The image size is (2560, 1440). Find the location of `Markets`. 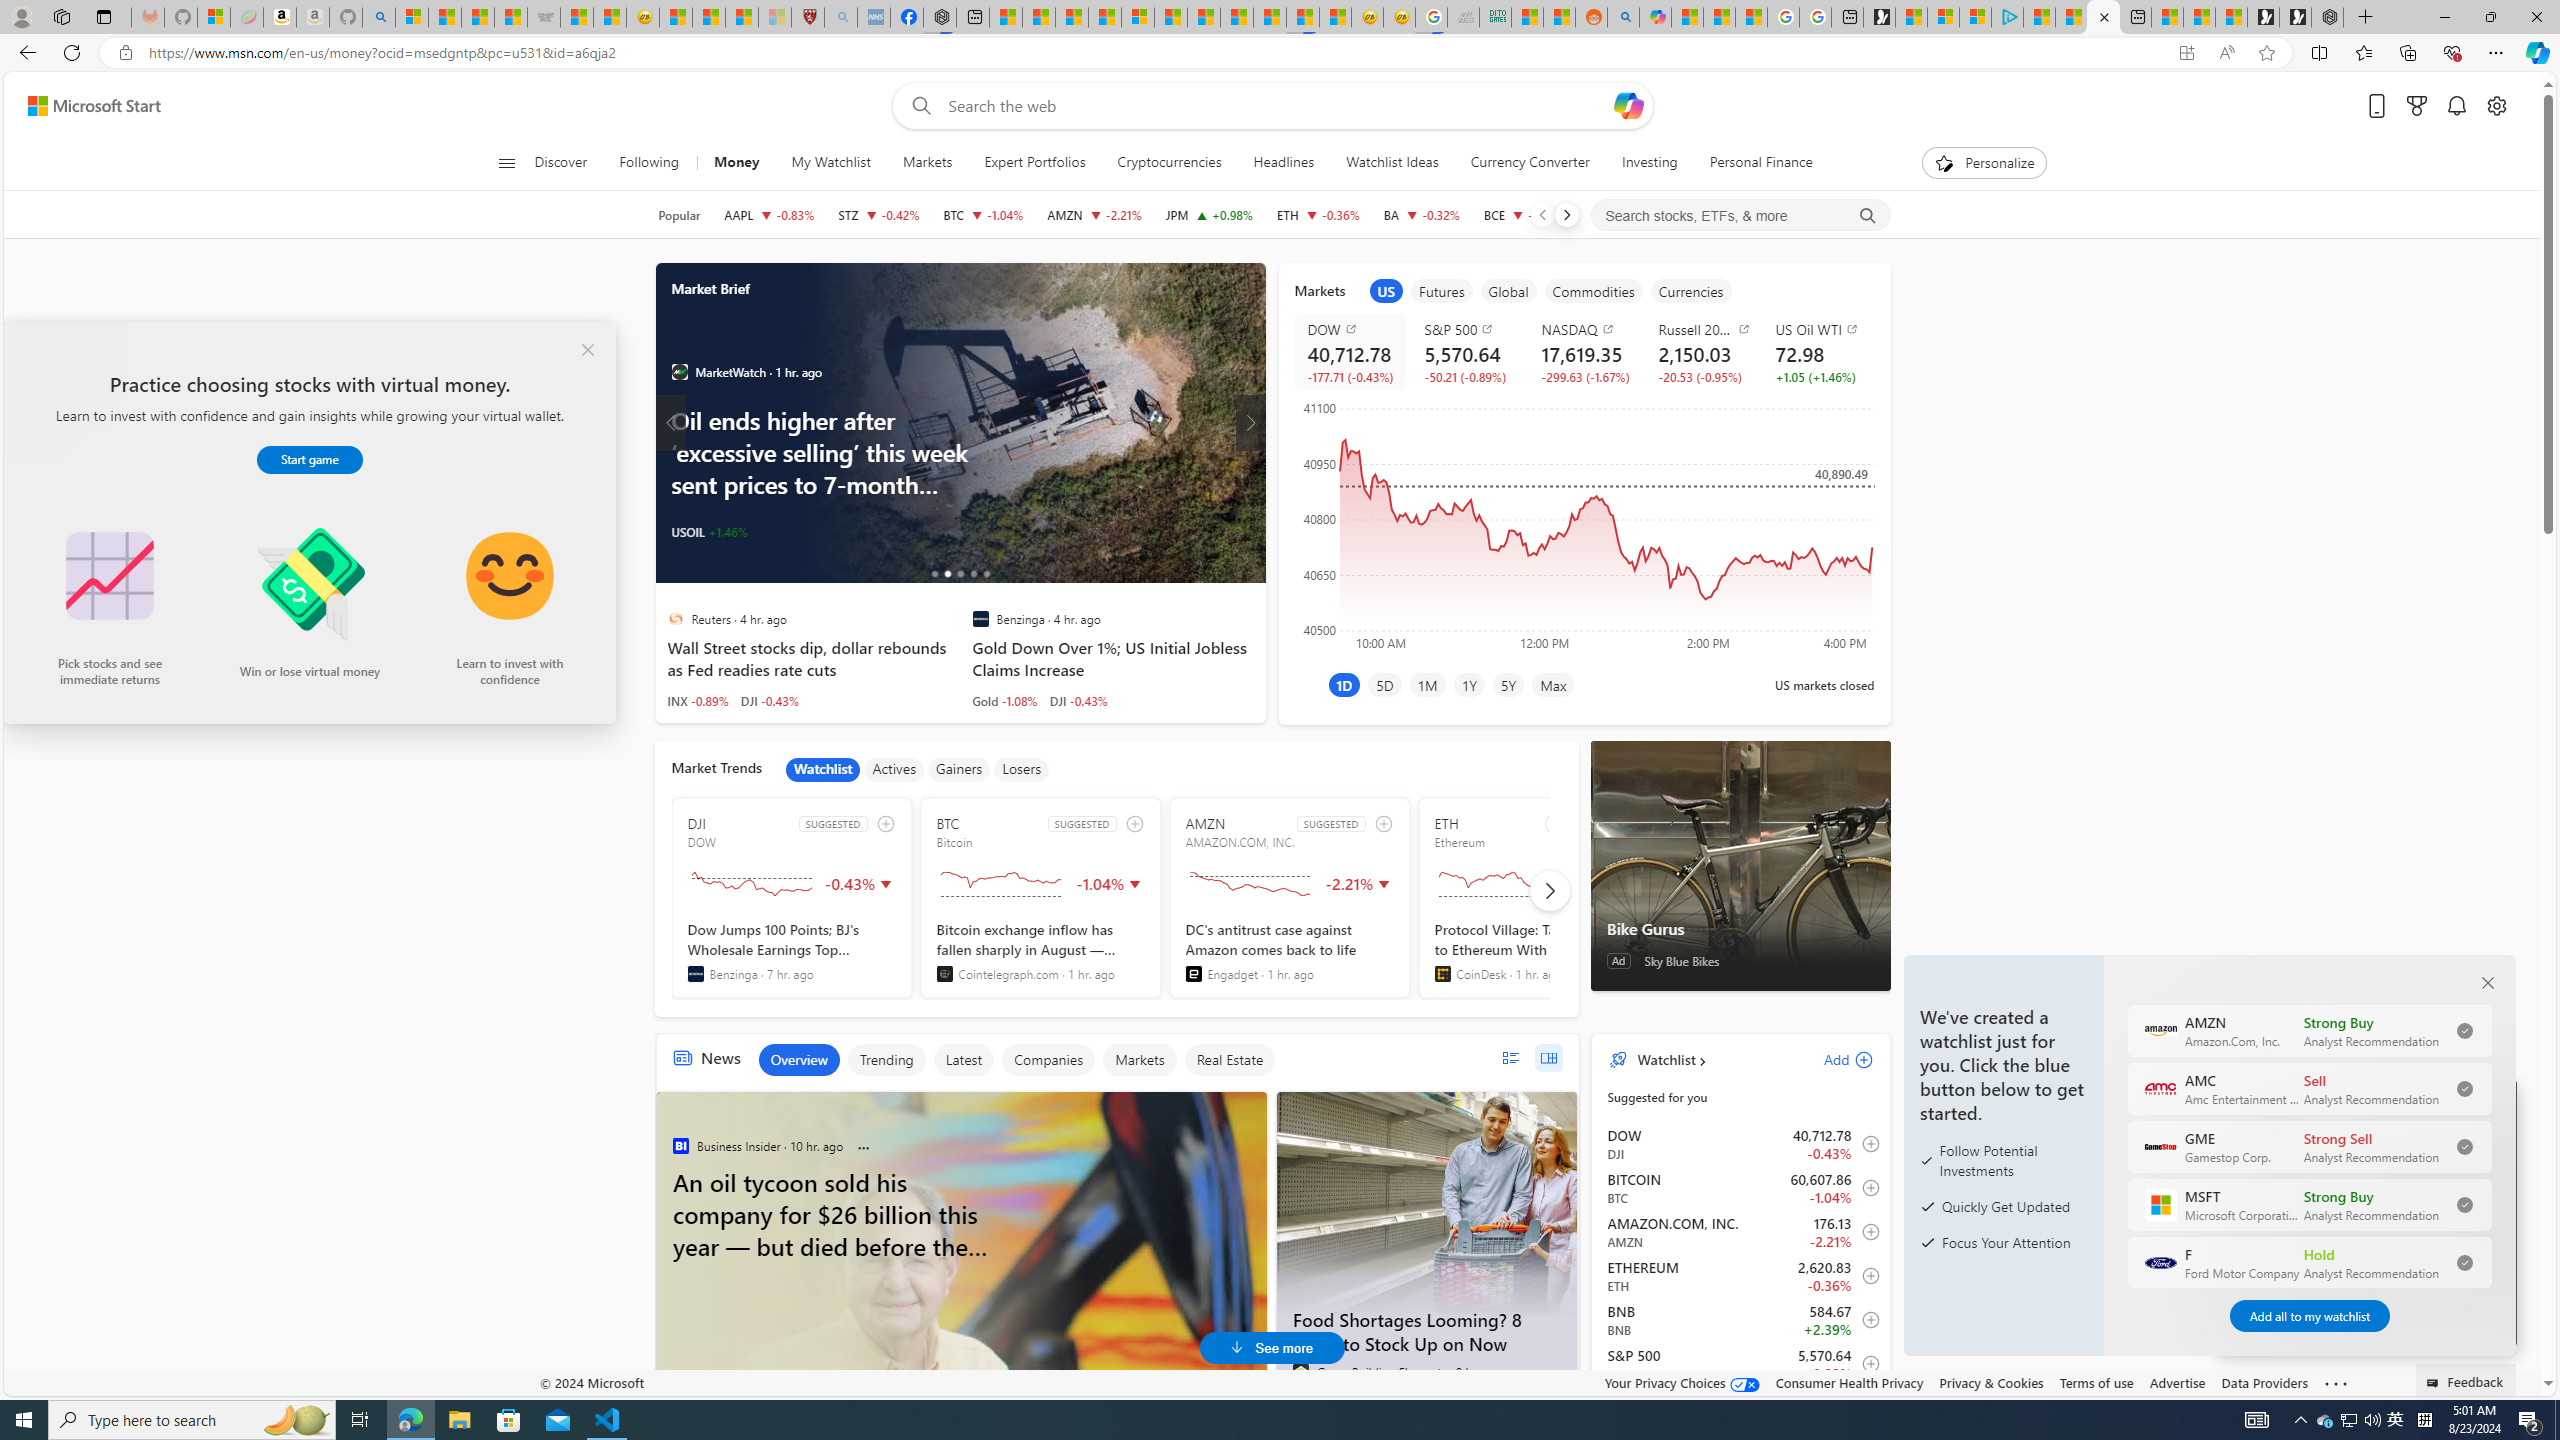

Markets is located at coordinates (926, 163).